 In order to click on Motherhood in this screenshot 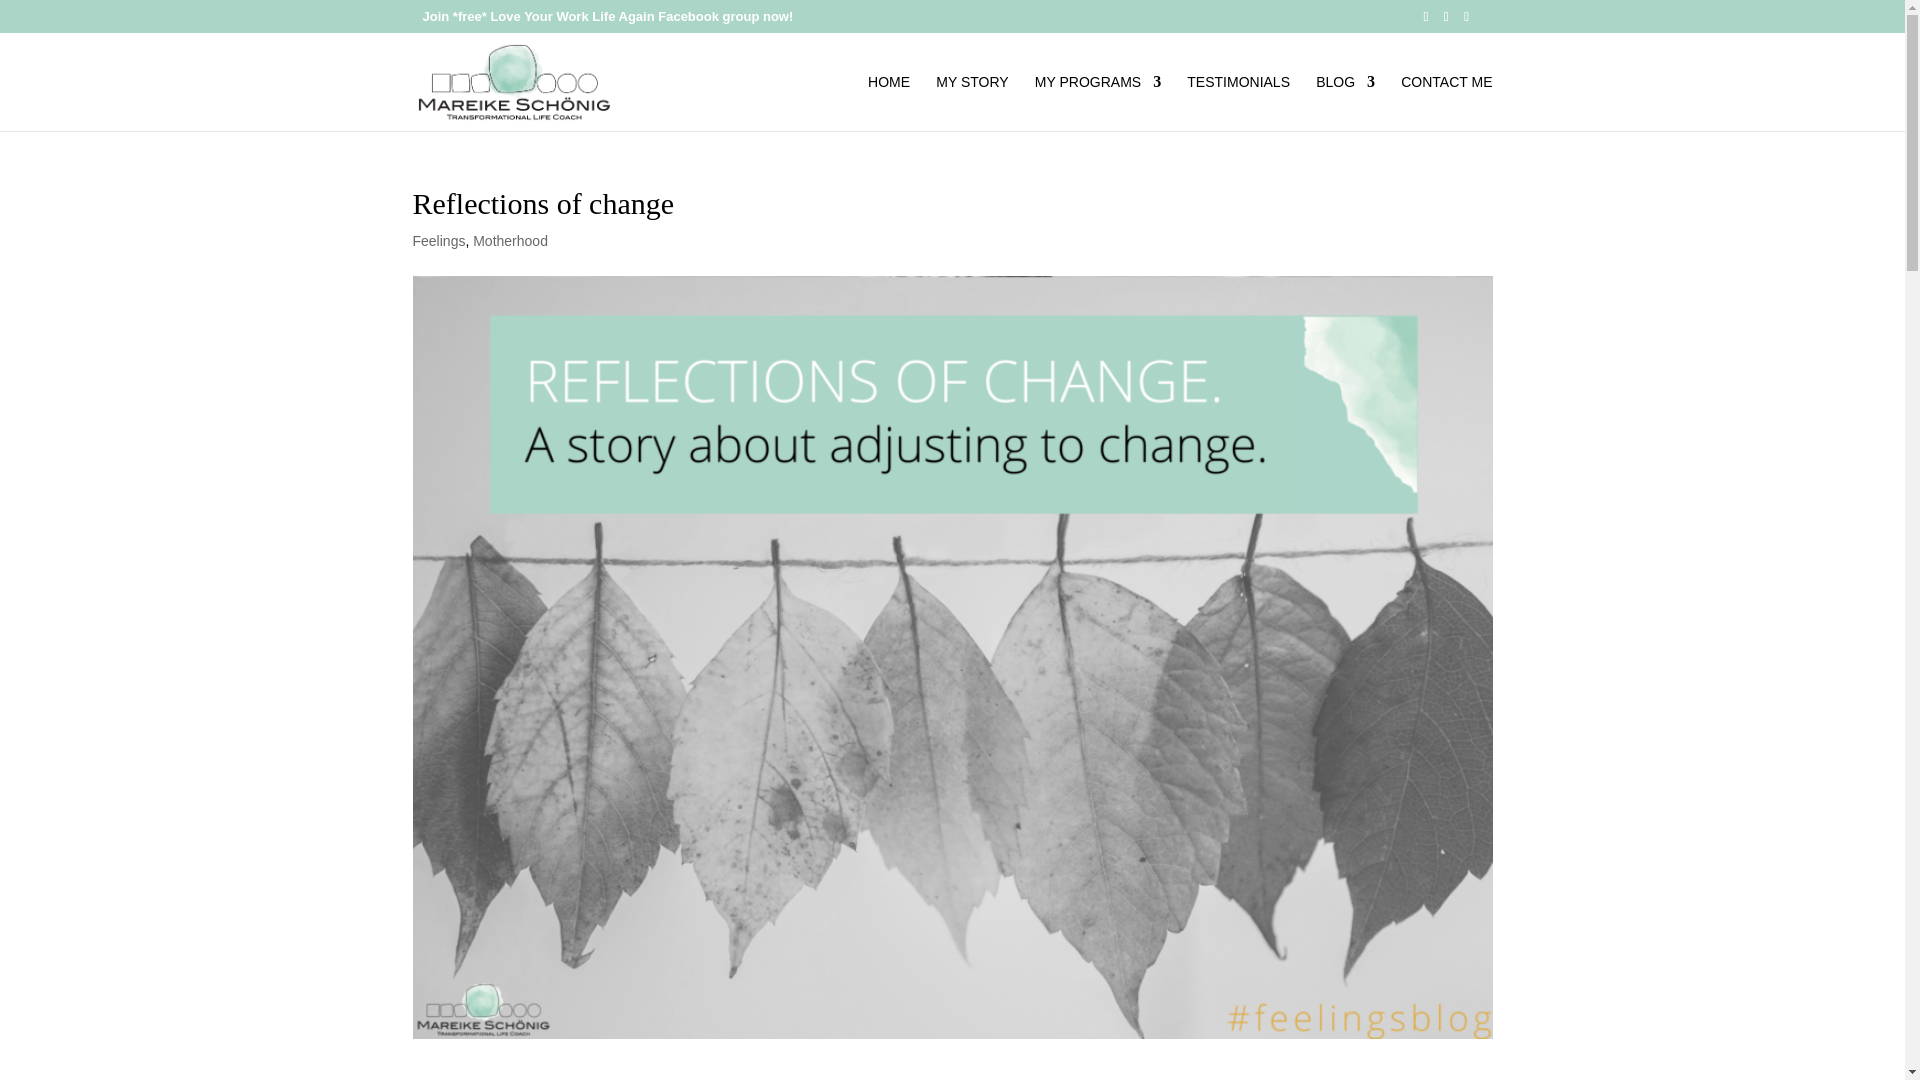, I will do `click(510, 241)`.